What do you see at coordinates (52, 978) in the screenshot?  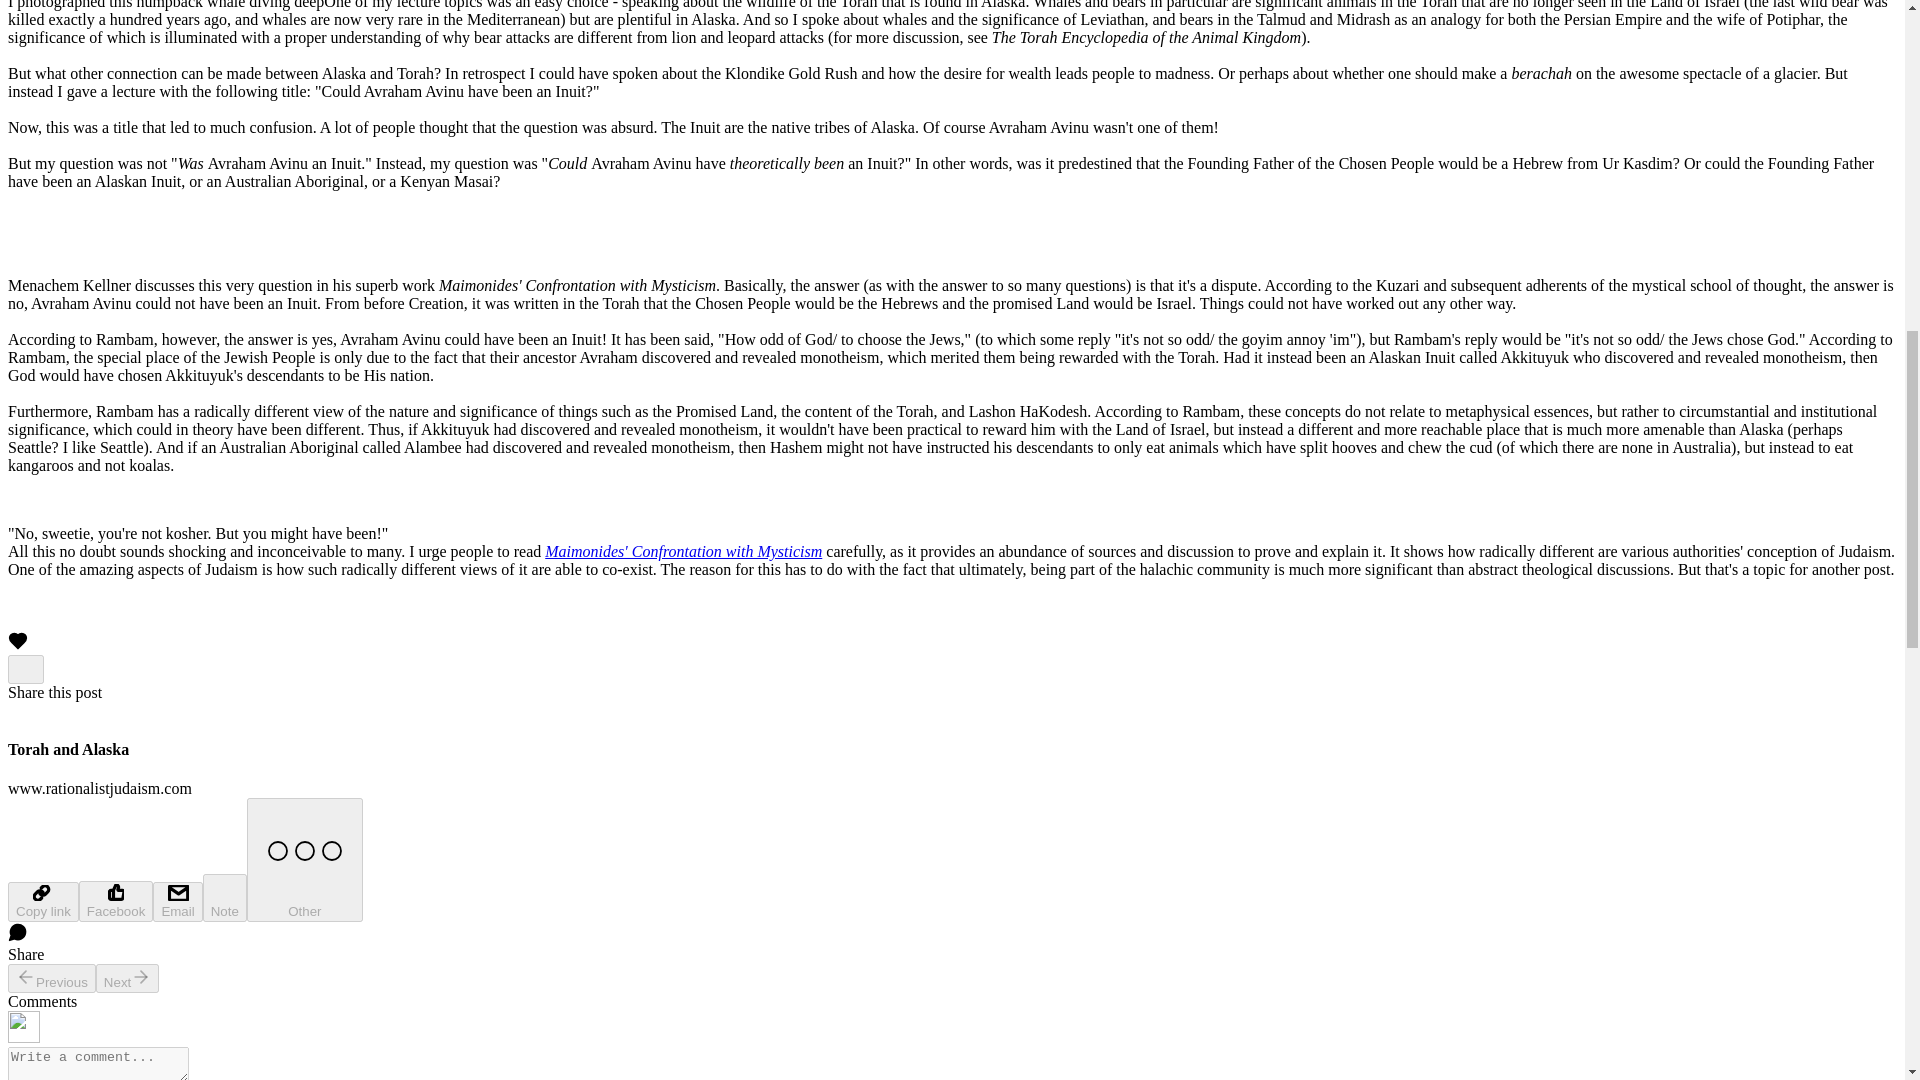 I see `Previous` at bounding box center [52, 978].